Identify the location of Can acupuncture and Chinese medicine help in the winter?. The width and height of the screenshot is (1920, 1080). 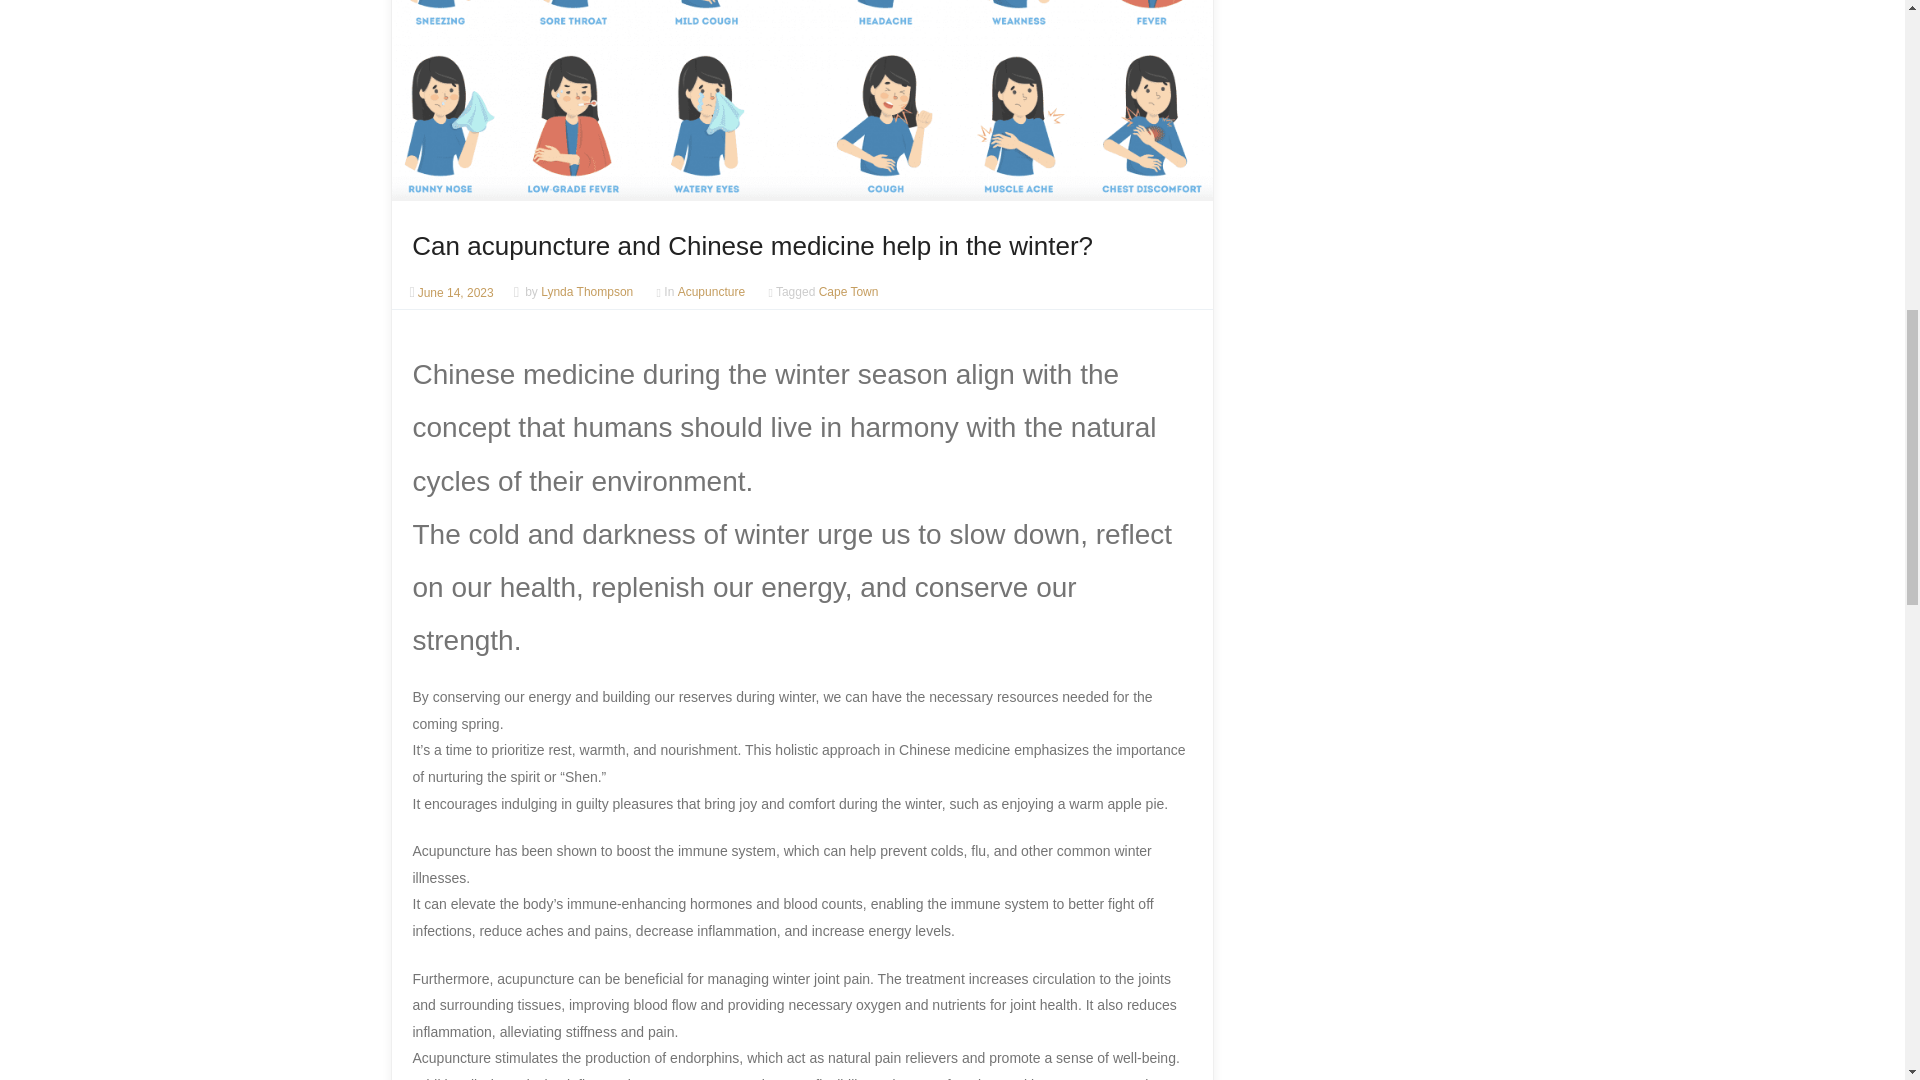
(752, 246).